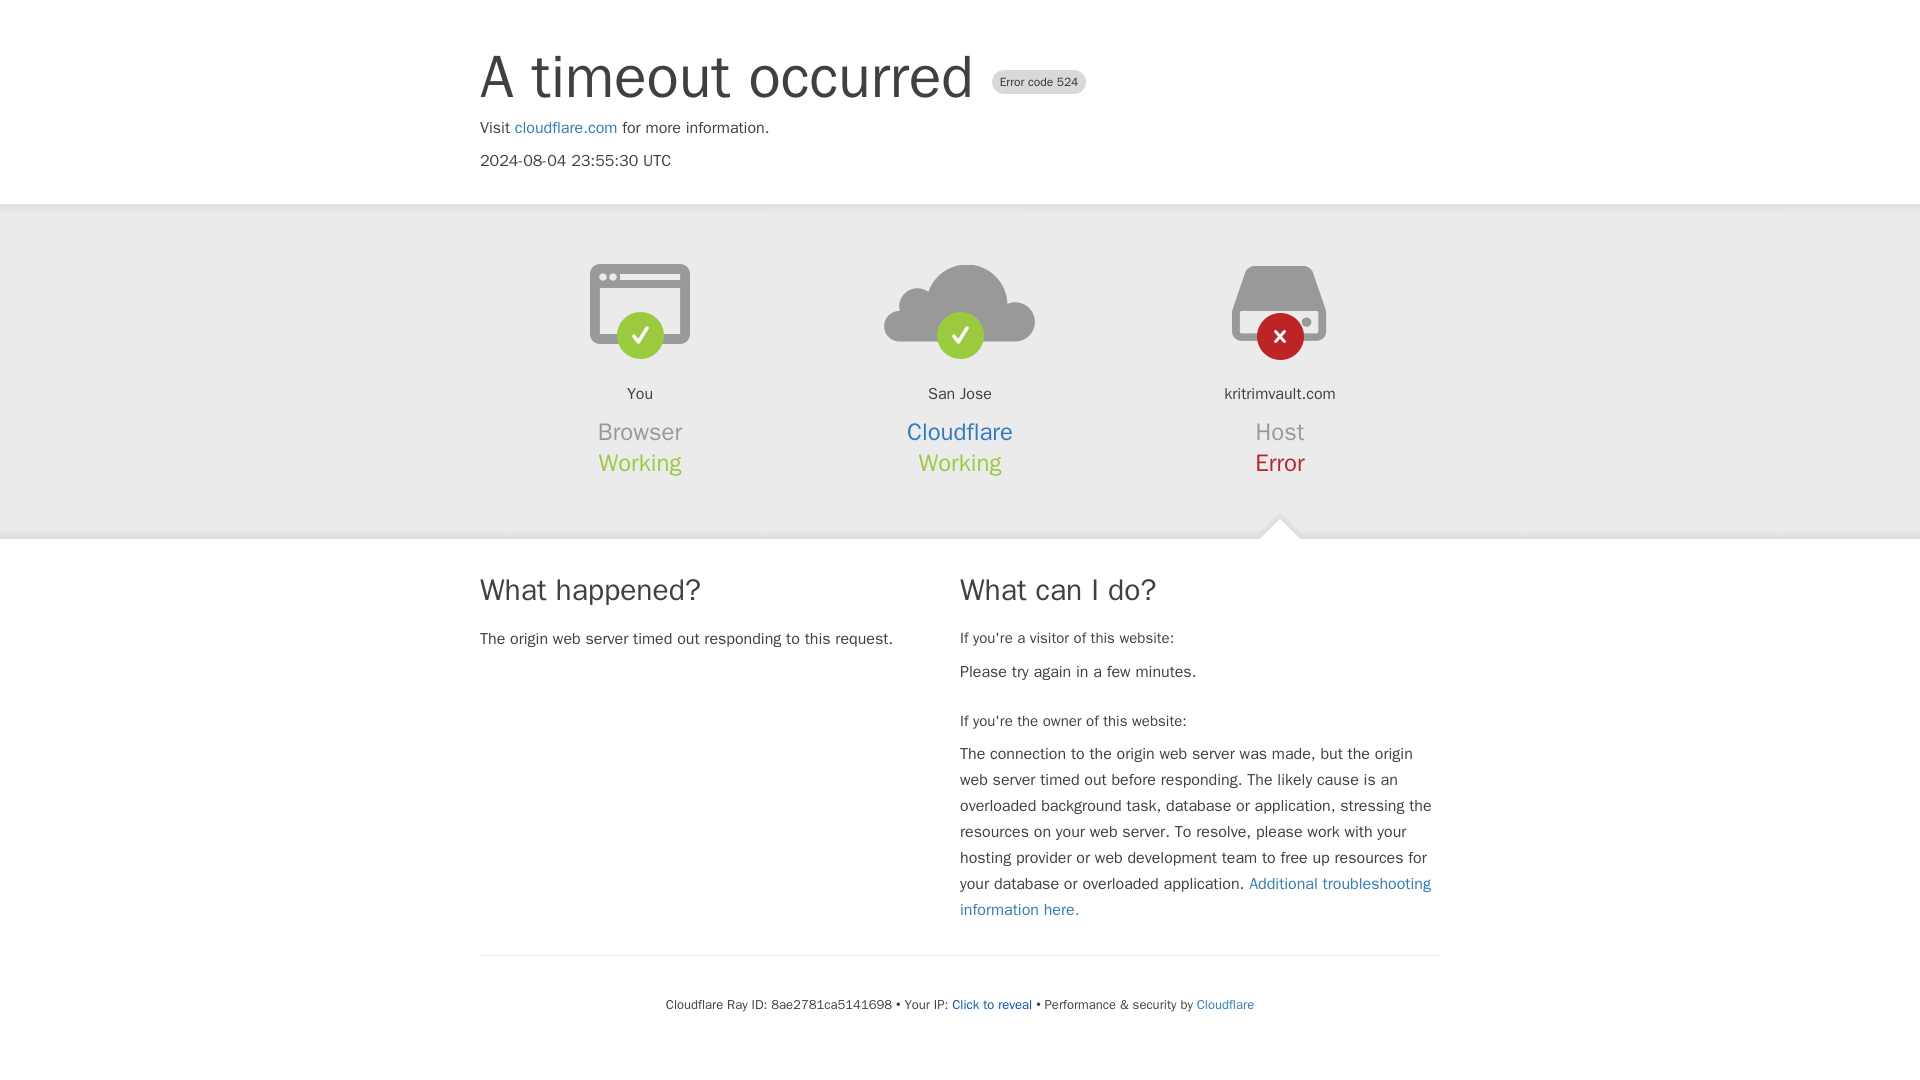  I want to click on Cloudflare, so click(1224, 1004).